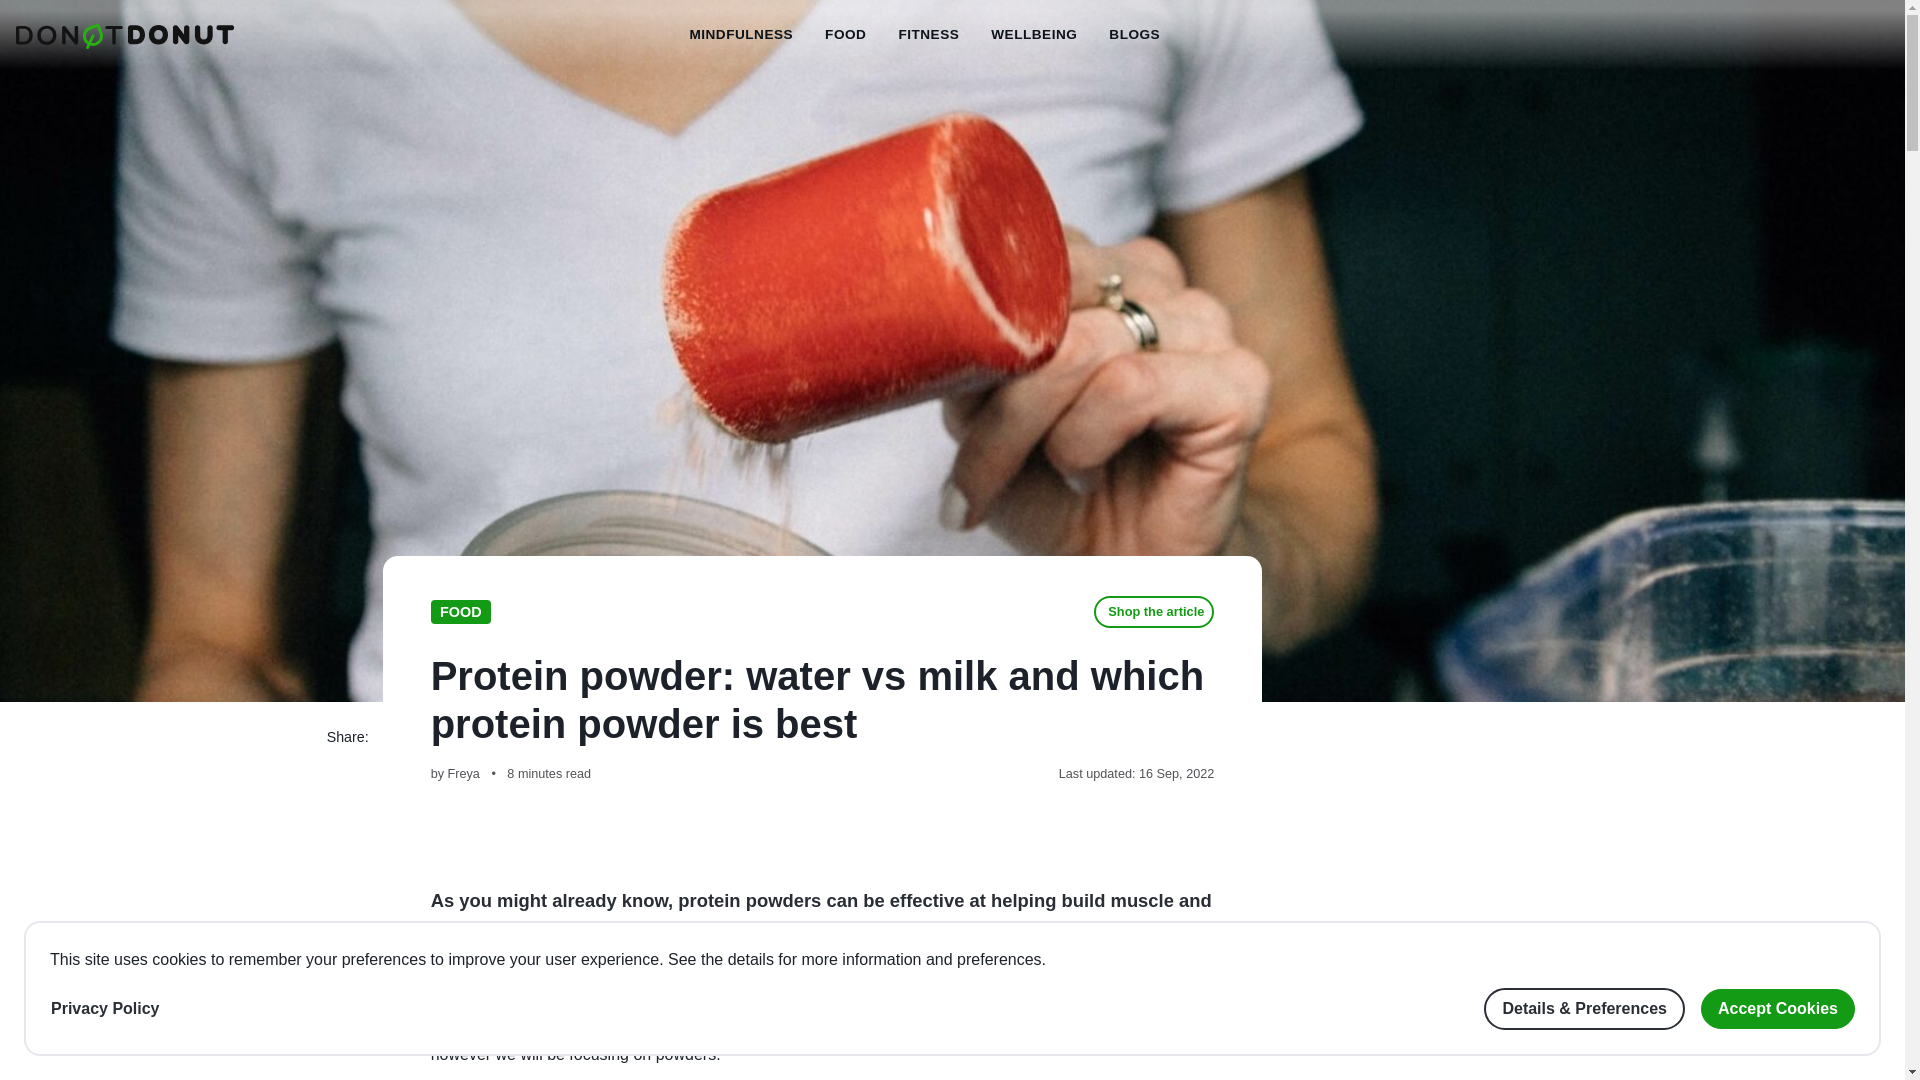  Describe the element at coordinates (460, 612) in the screenshot. I see `FOOD` at that location.